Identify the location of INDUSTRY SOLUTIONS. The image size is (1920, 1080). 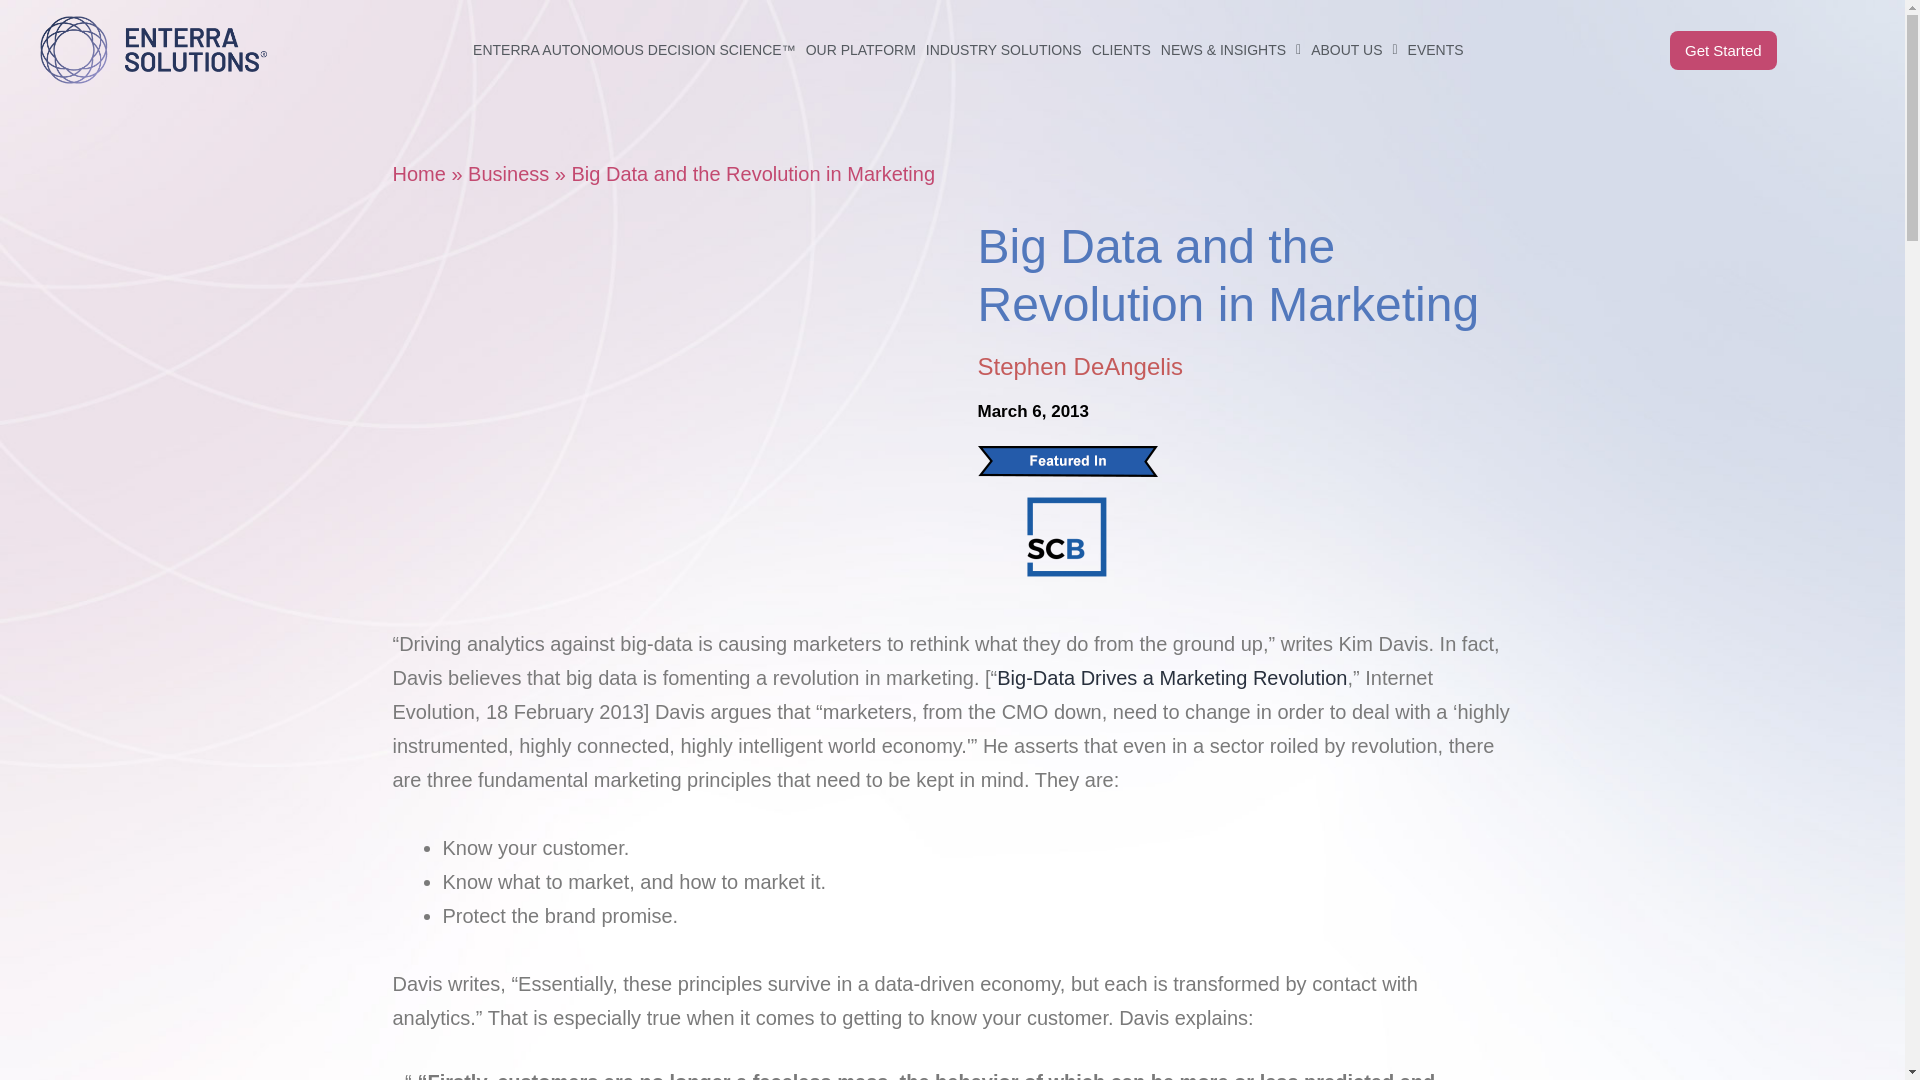
(1004, 10).